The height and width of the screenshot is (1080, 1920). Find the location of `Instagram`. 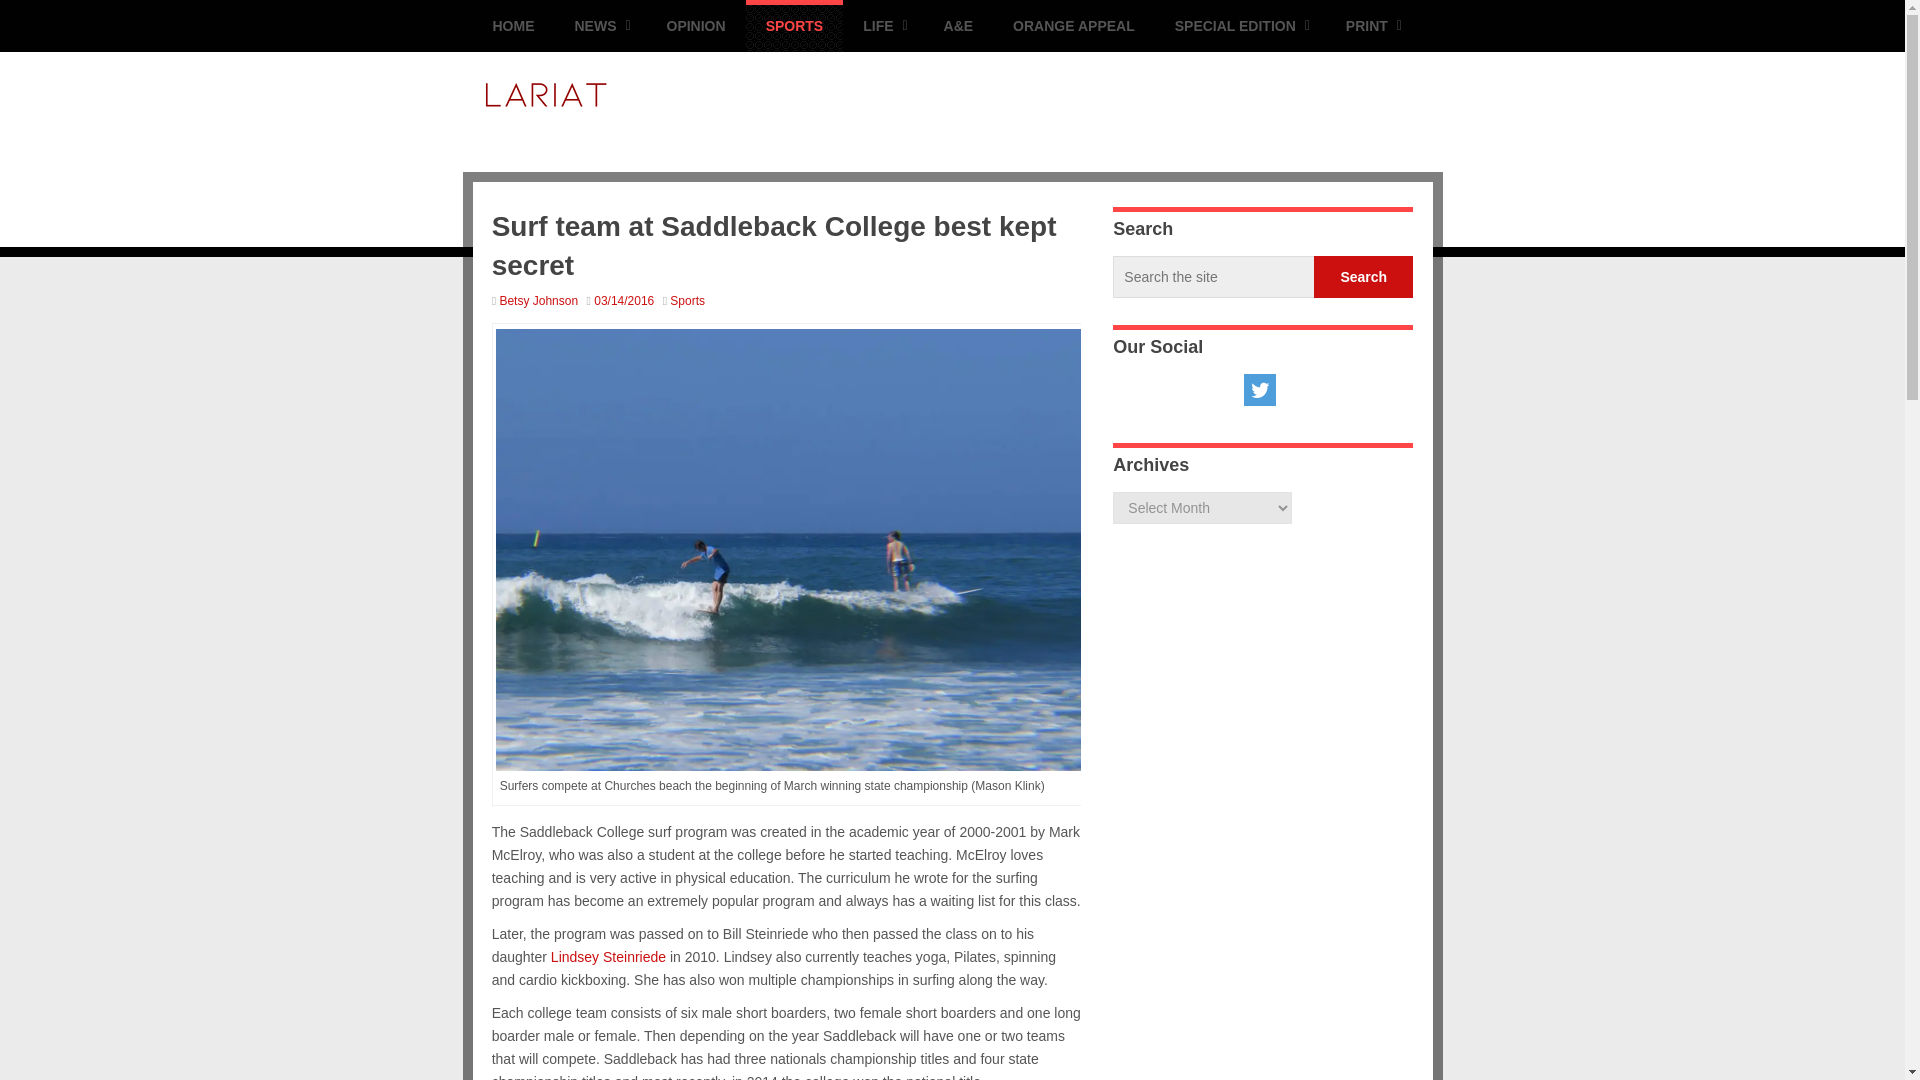

Instagram is located at coordinates (1344, 390).